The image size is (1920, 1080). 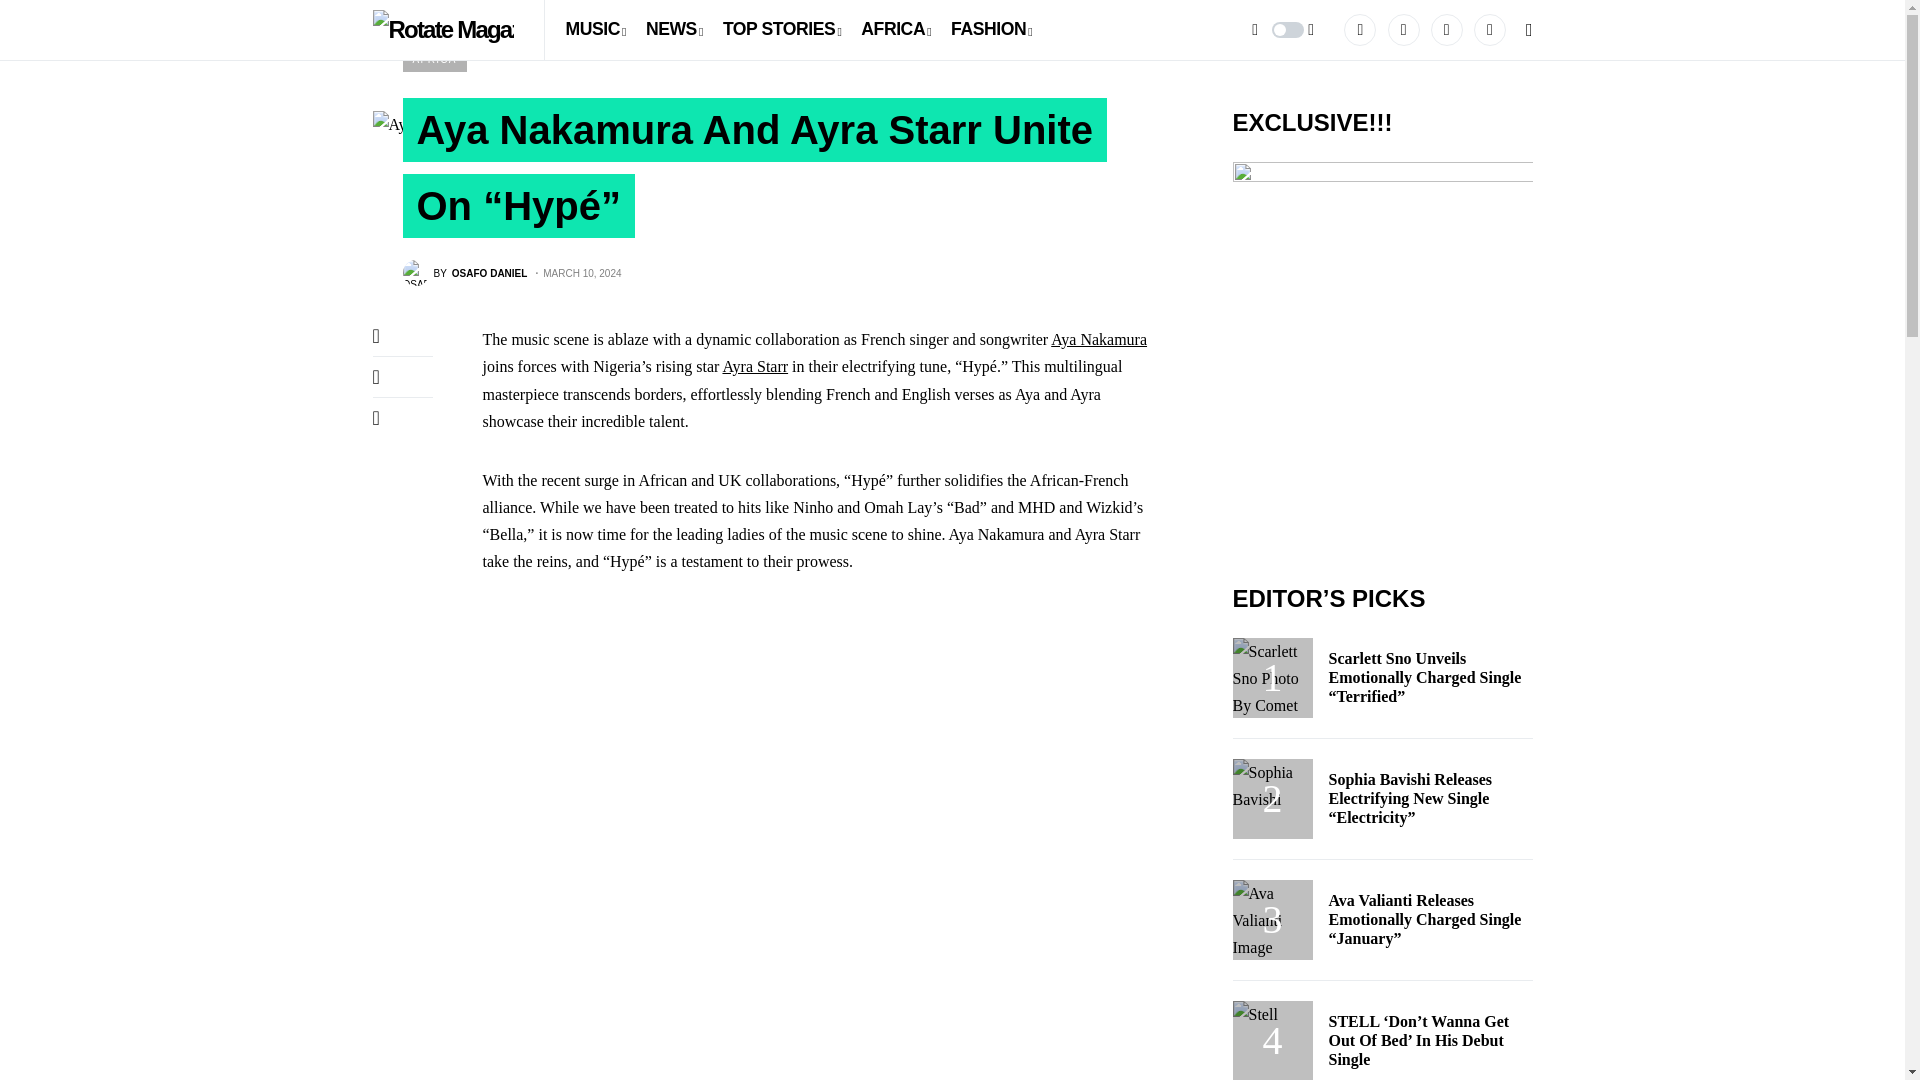 What do you see at coordinates (464, 273) in the screenshot?
I see `Stell 'Don'T Wanna Get Out Of Bed' In His Debut Single` at bounding box center [464, 273].